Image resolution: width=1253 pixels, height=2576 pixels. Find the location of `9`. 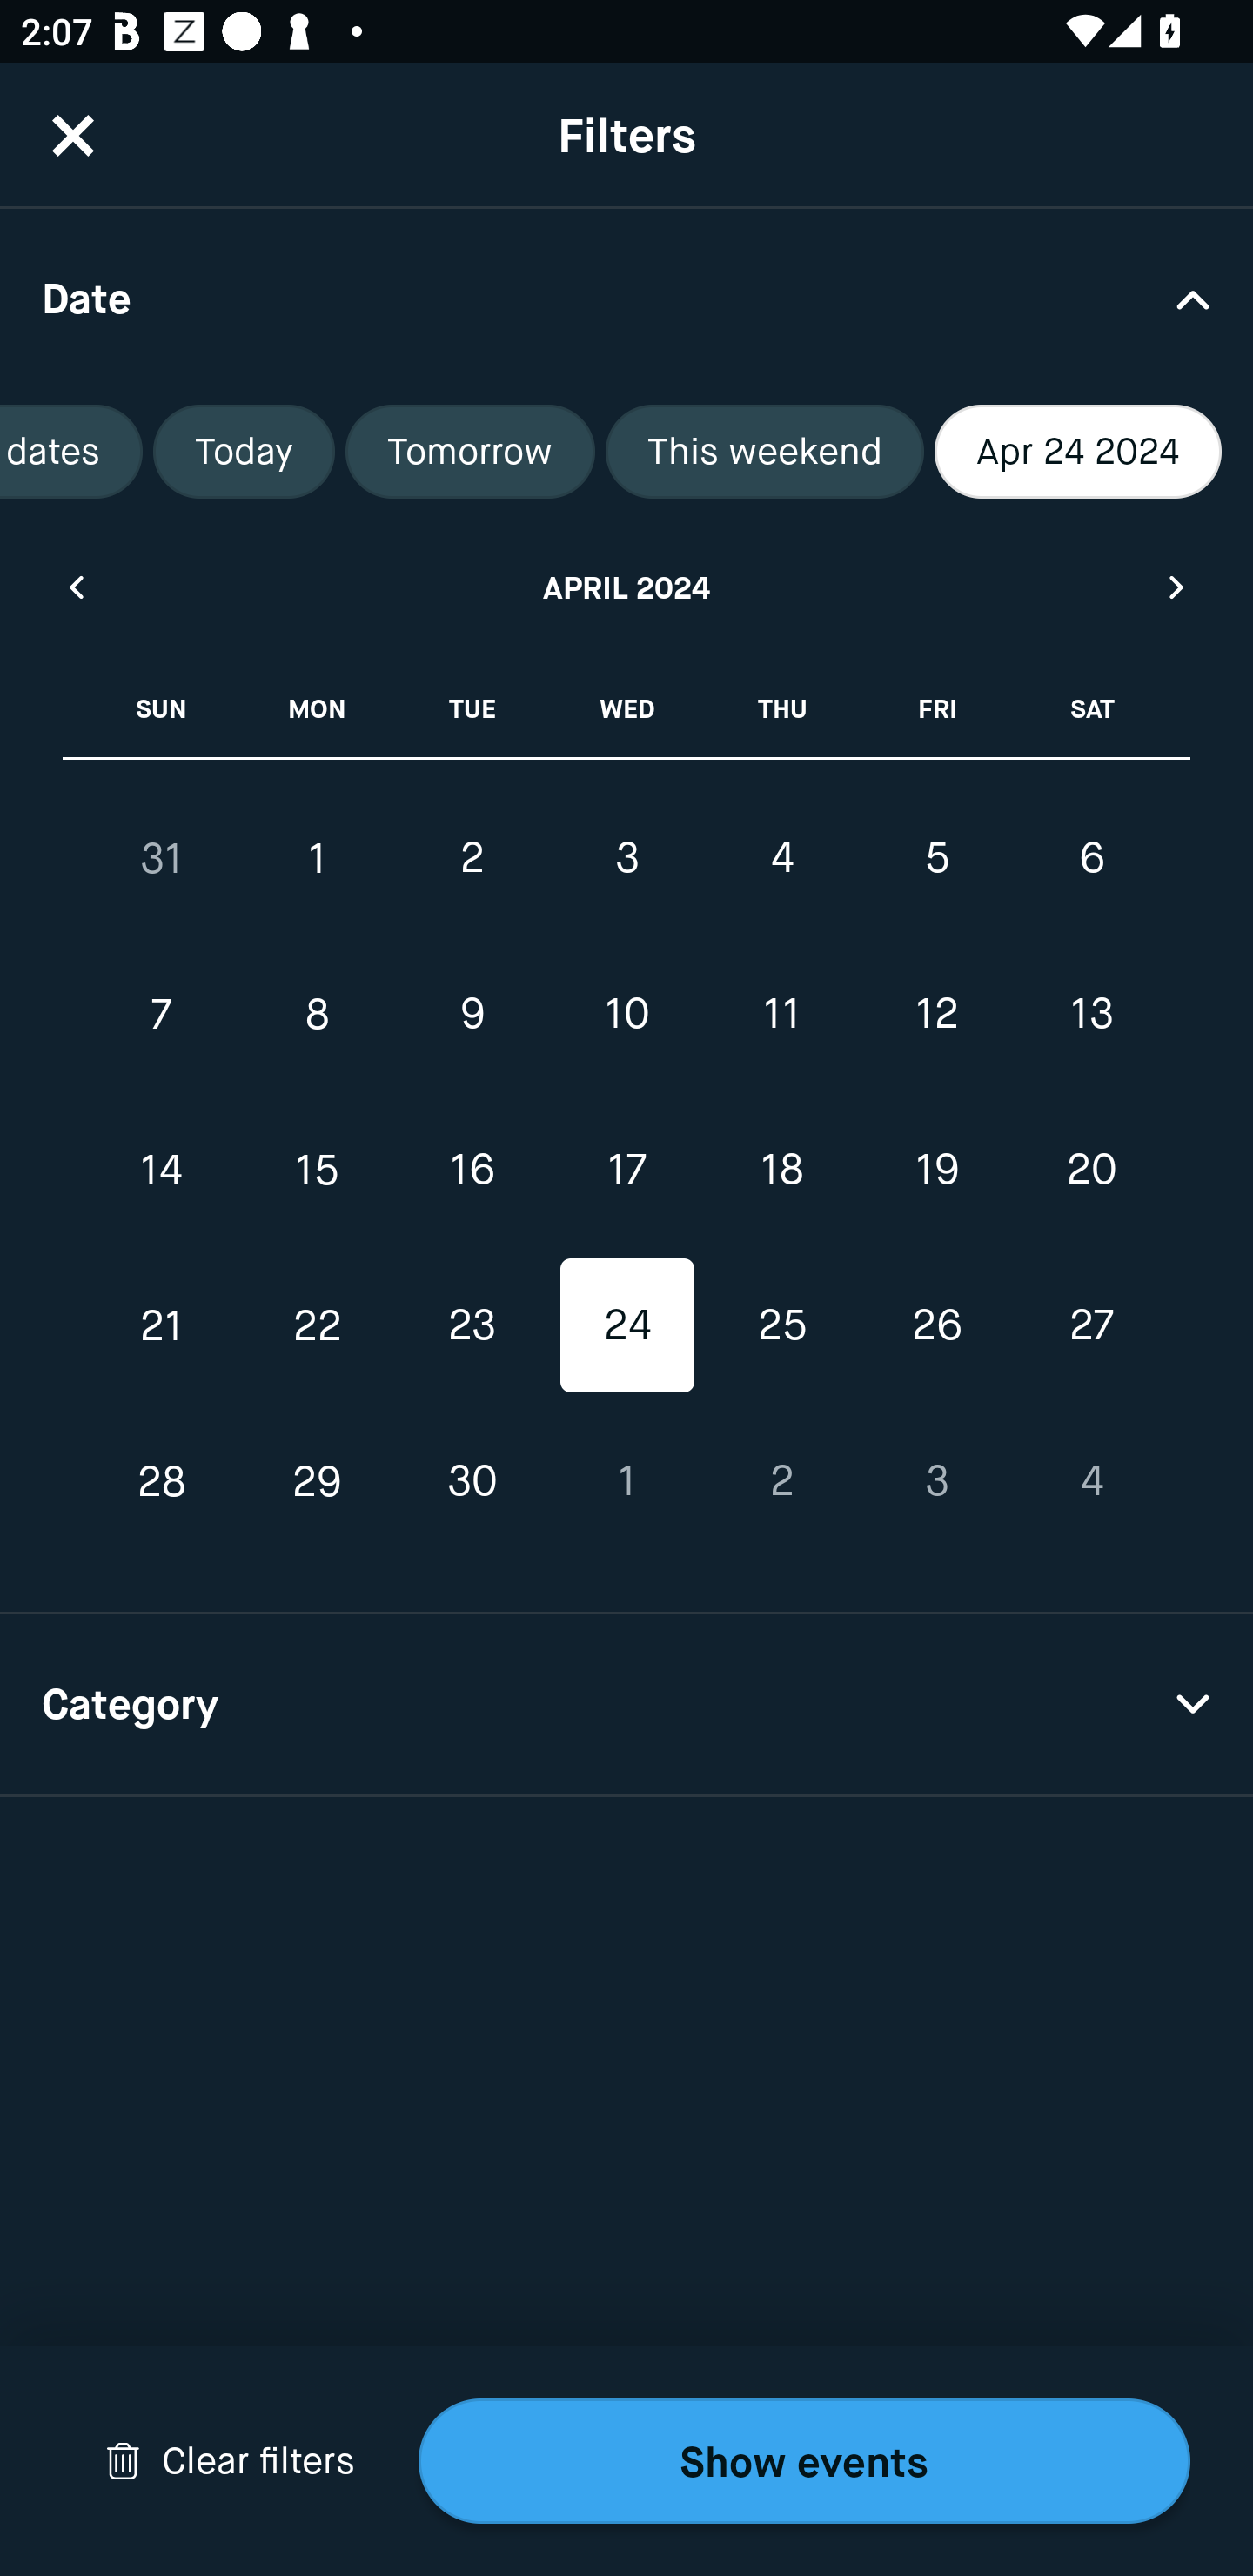

9 is located at coordinates (472, 1015).